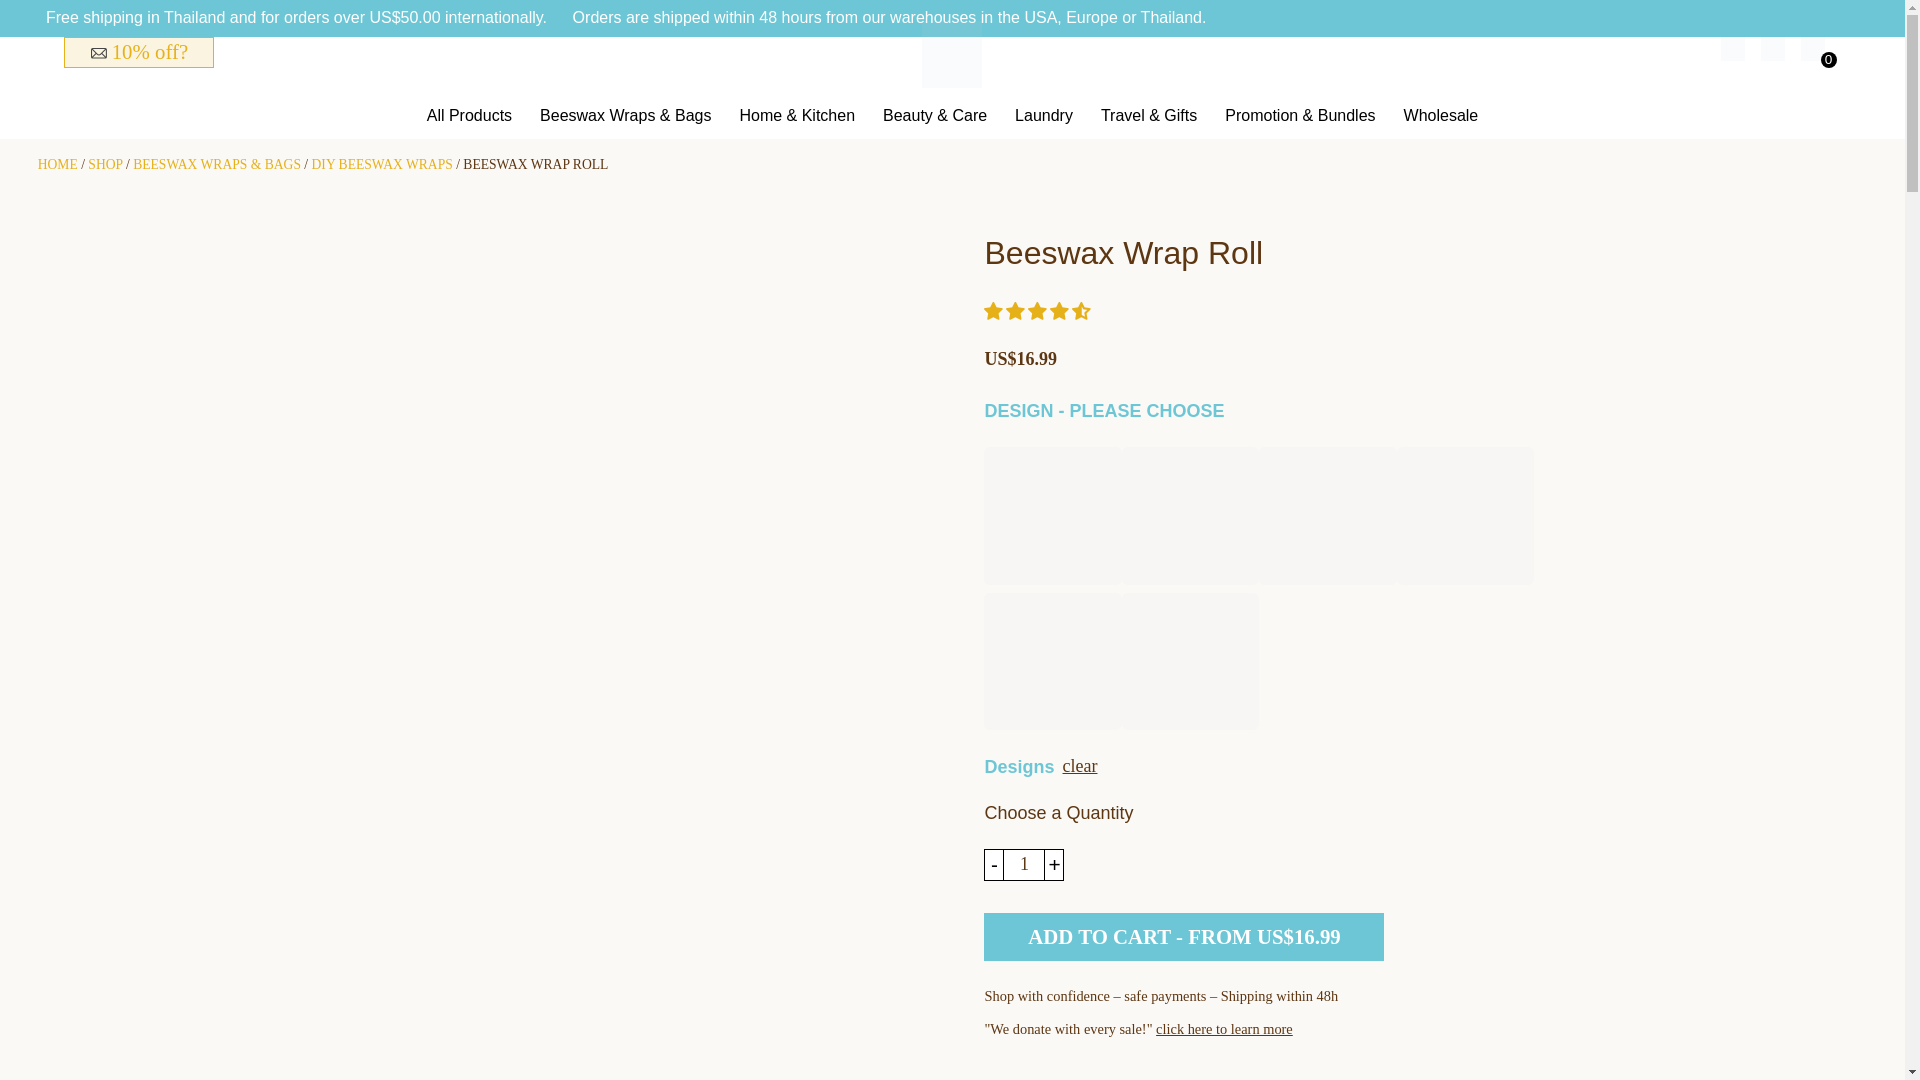 This screenshot has width=1920, height=1080. Describe the element at coordinates (1044, 118) in the screenshot. I see `Laundry` at that location.